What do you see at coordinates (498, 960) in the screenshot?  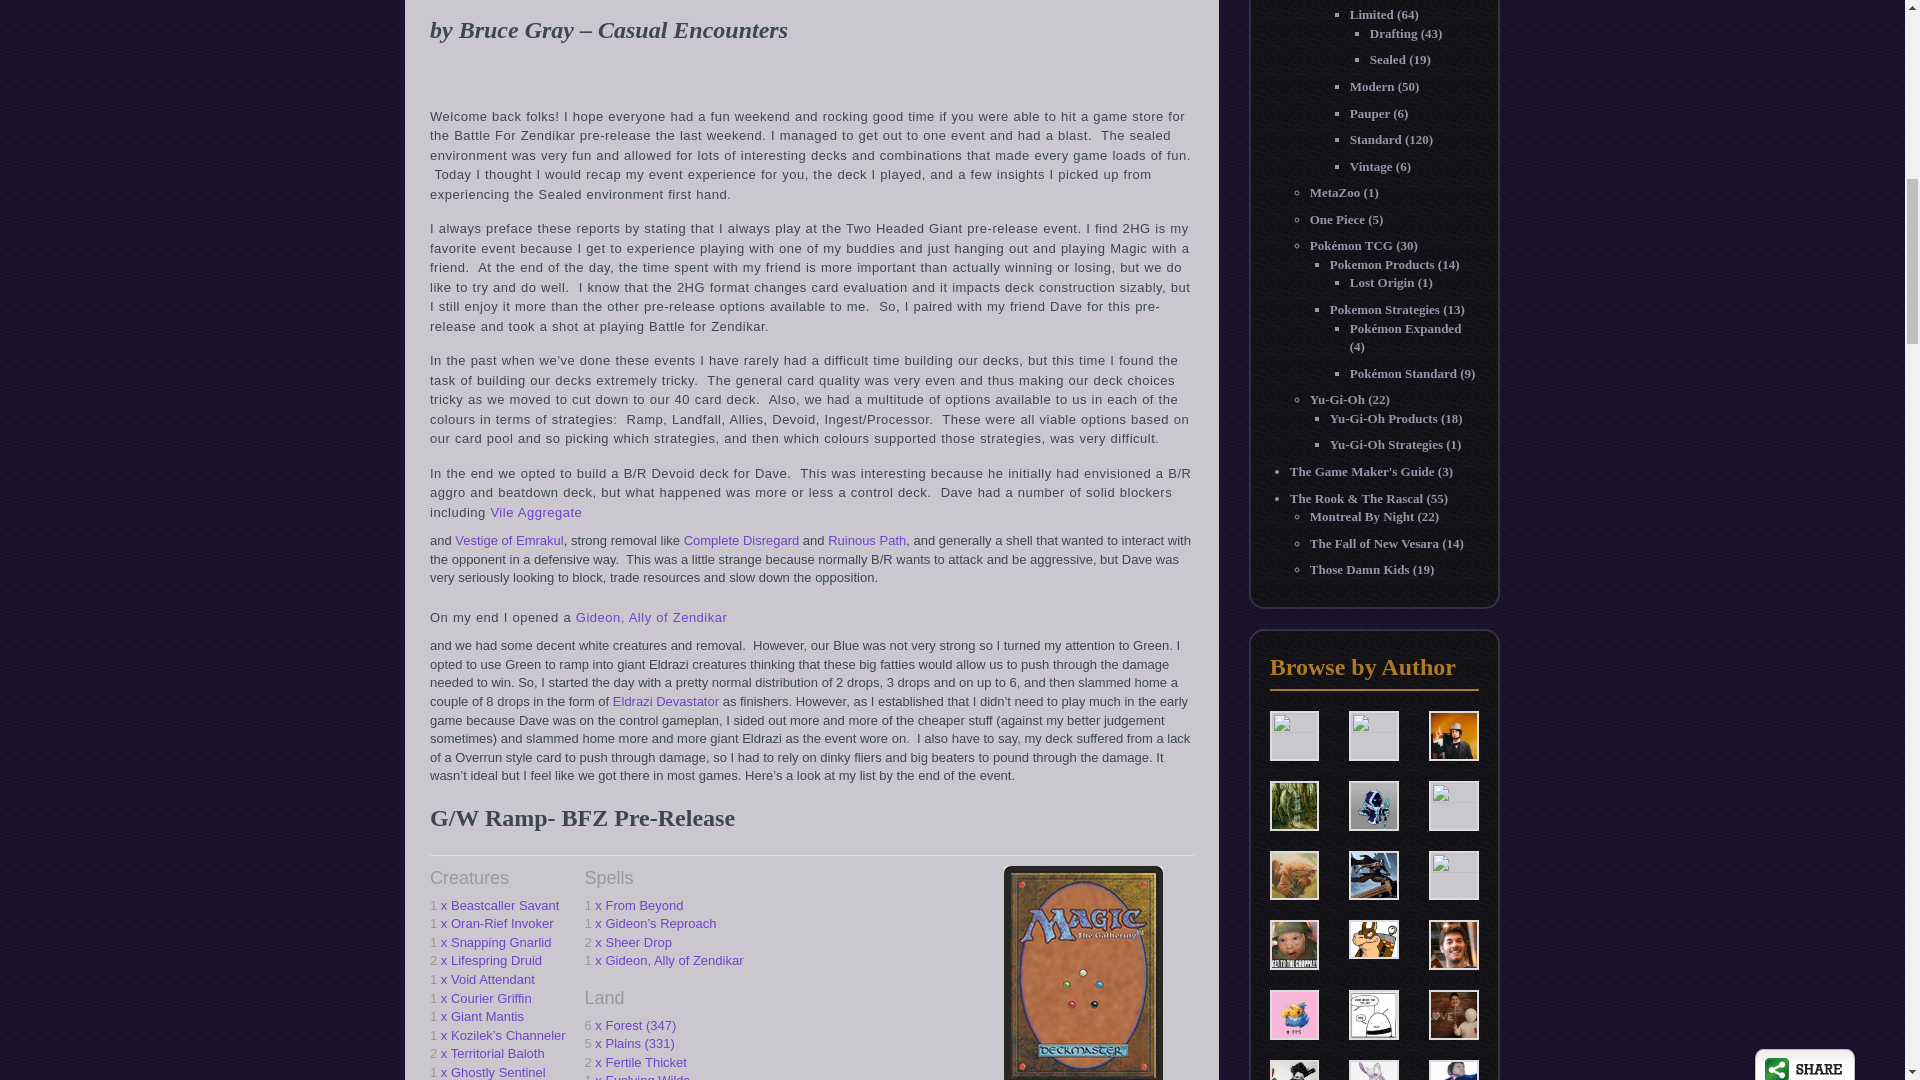 I see `2 x Lifespring Druid` at bounding box center [498, 960].